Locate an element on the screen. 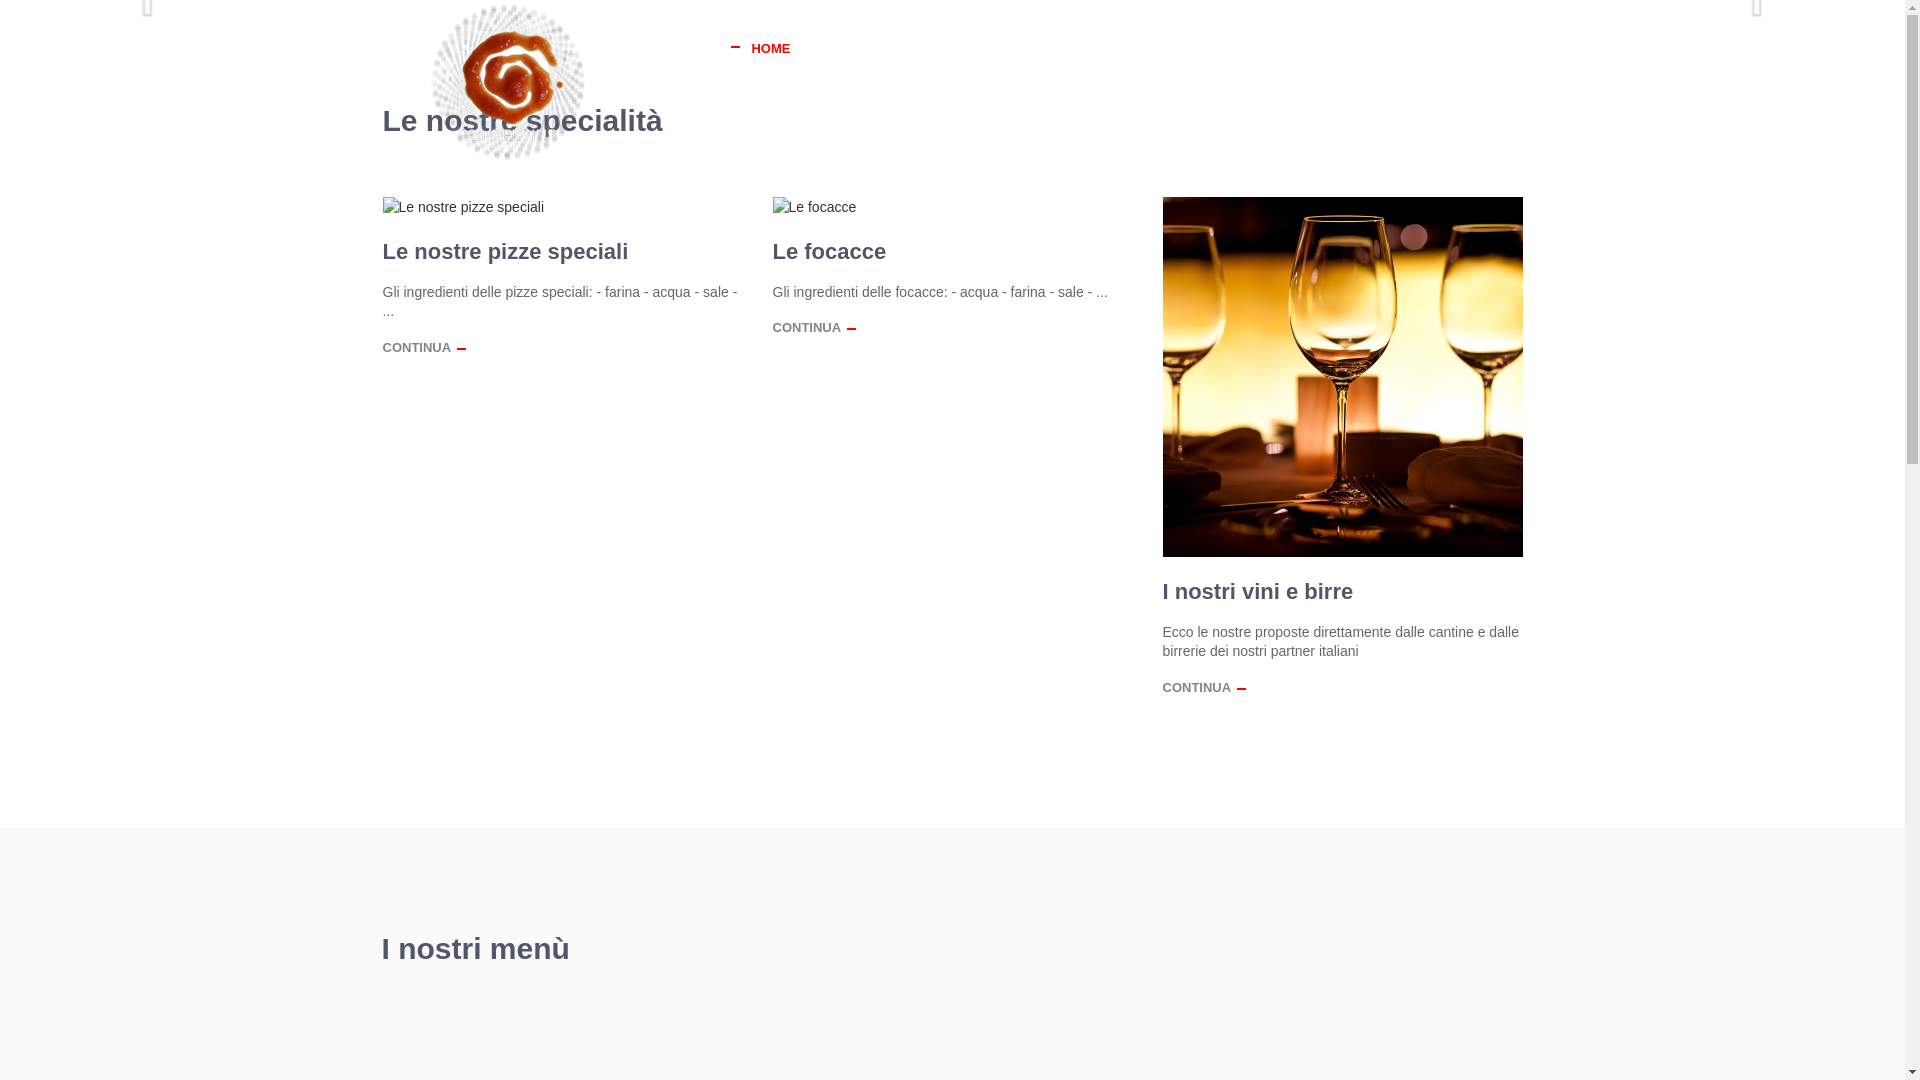  CONTINUA is located at coordinates (1196, 688).